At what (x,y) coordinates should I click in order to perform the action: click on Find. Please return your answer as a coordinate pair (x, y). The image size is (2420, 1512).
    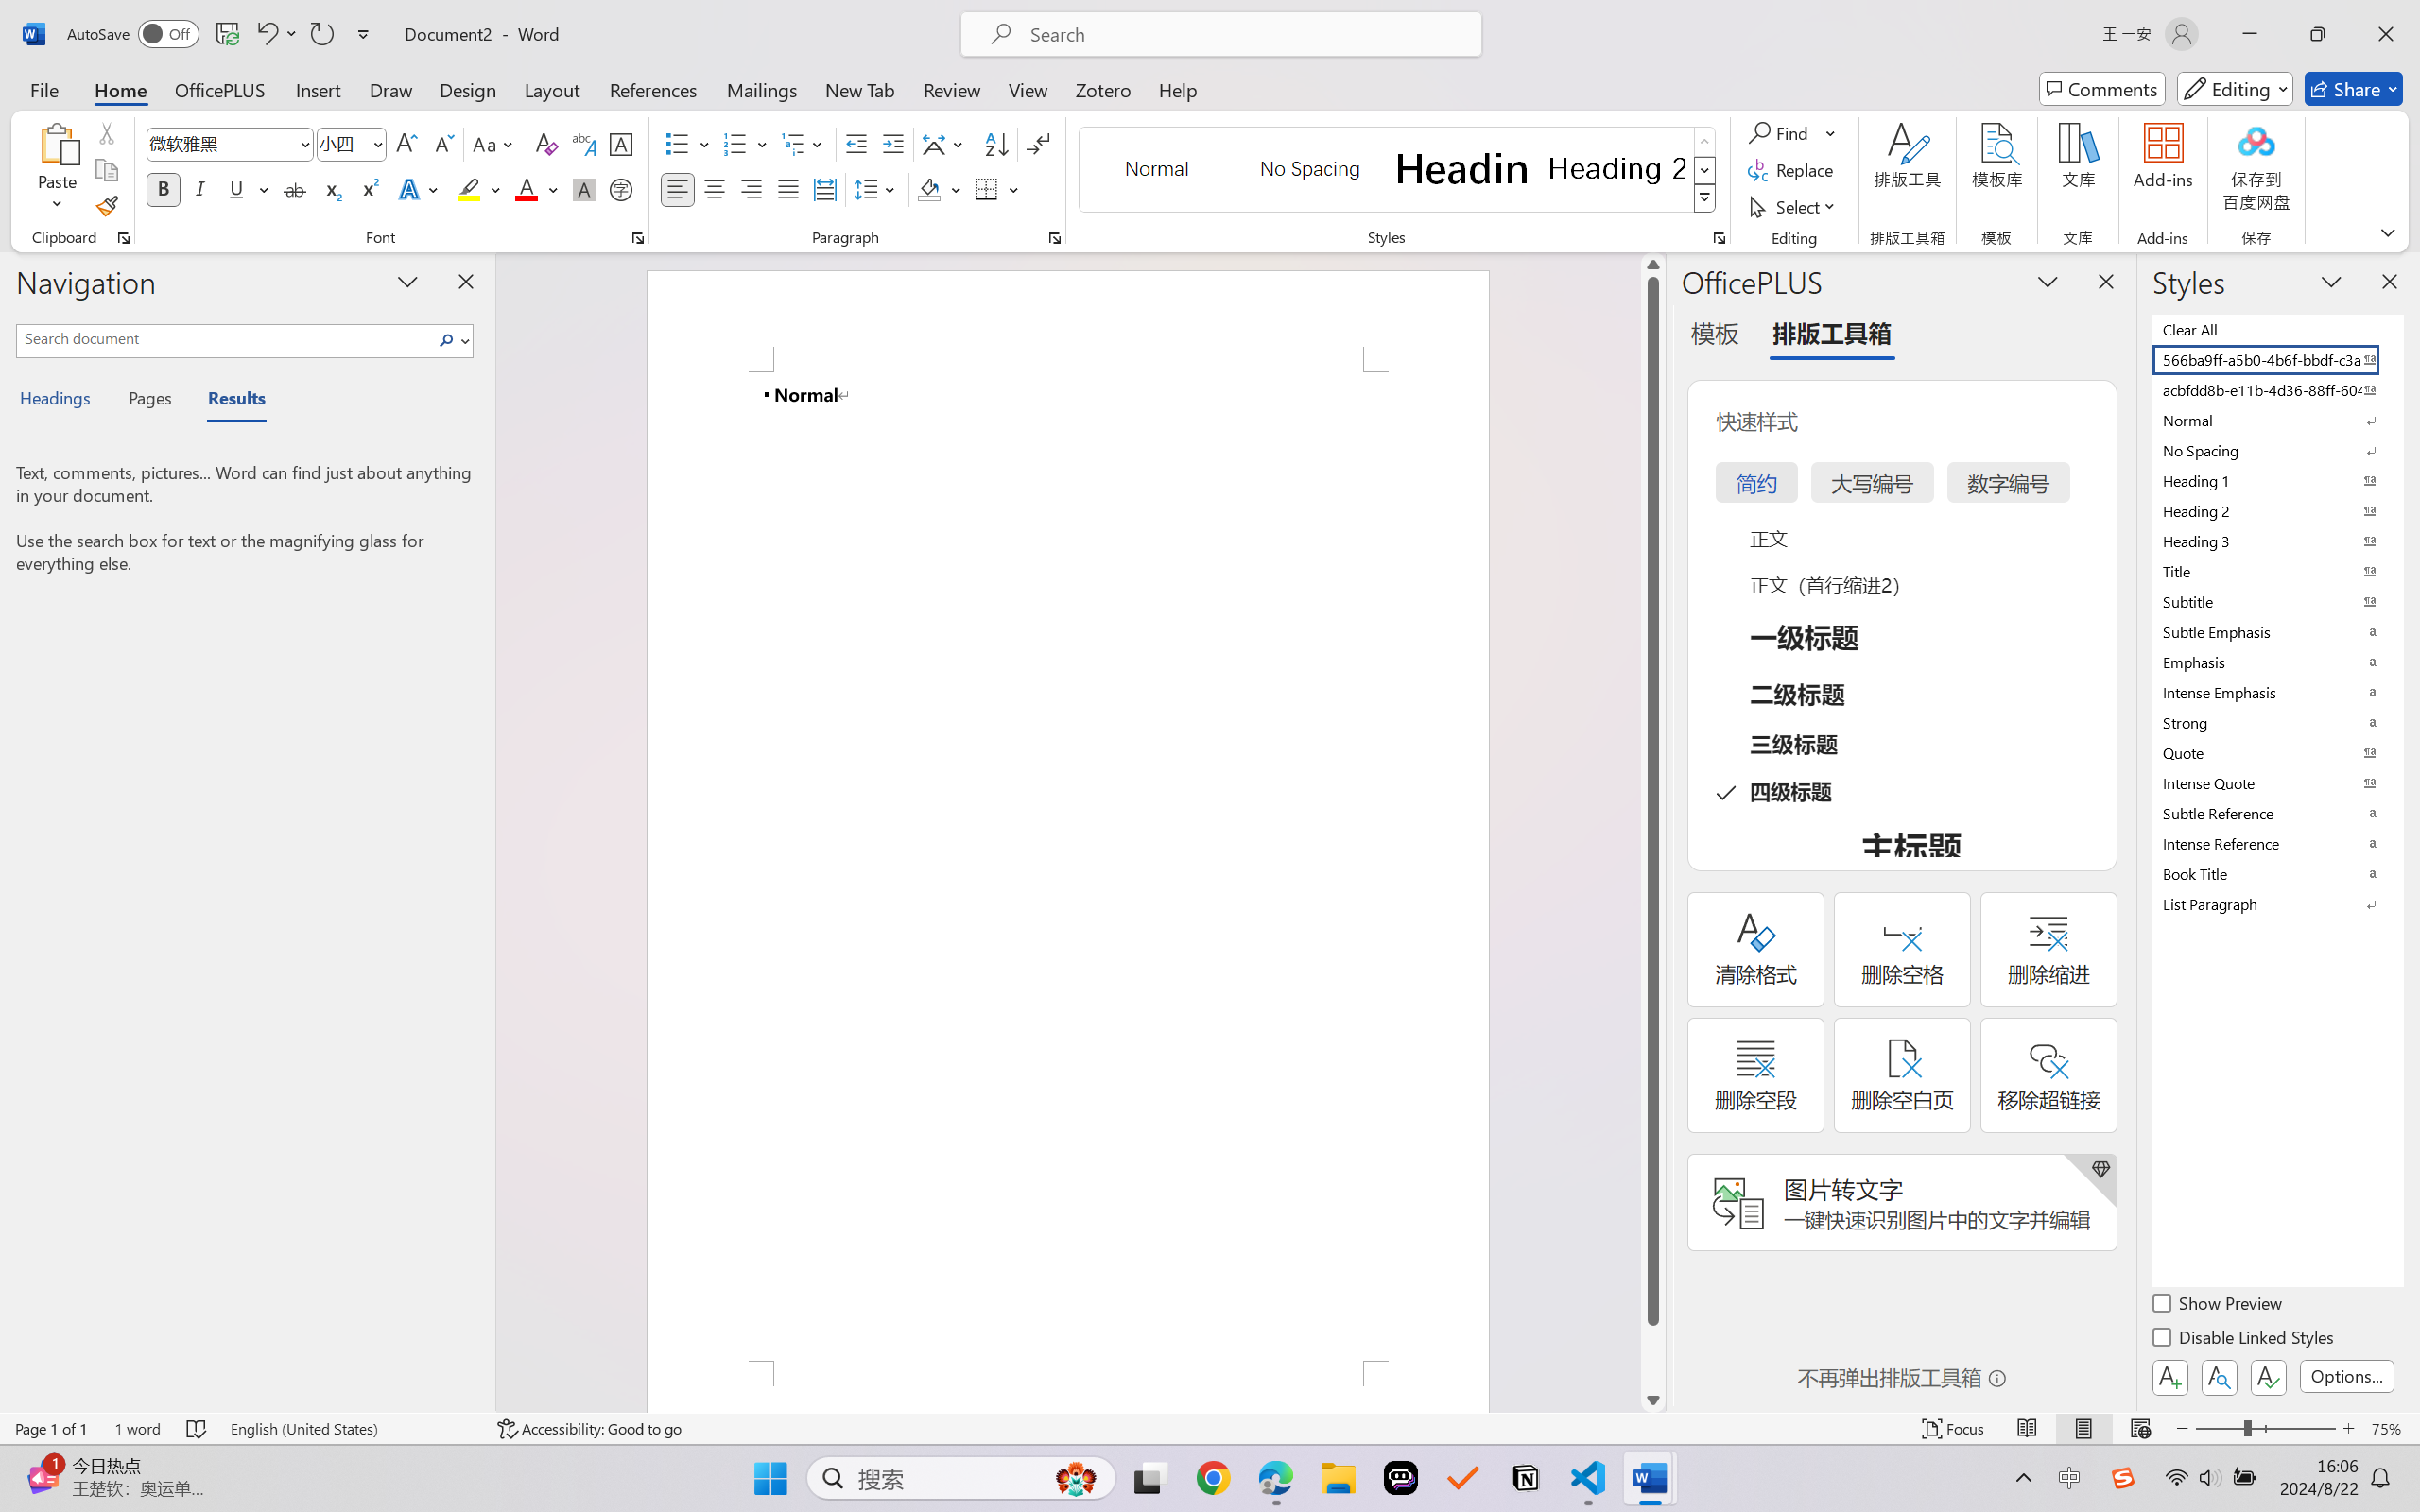
    Looking at the image, I should click on (1781, 132).